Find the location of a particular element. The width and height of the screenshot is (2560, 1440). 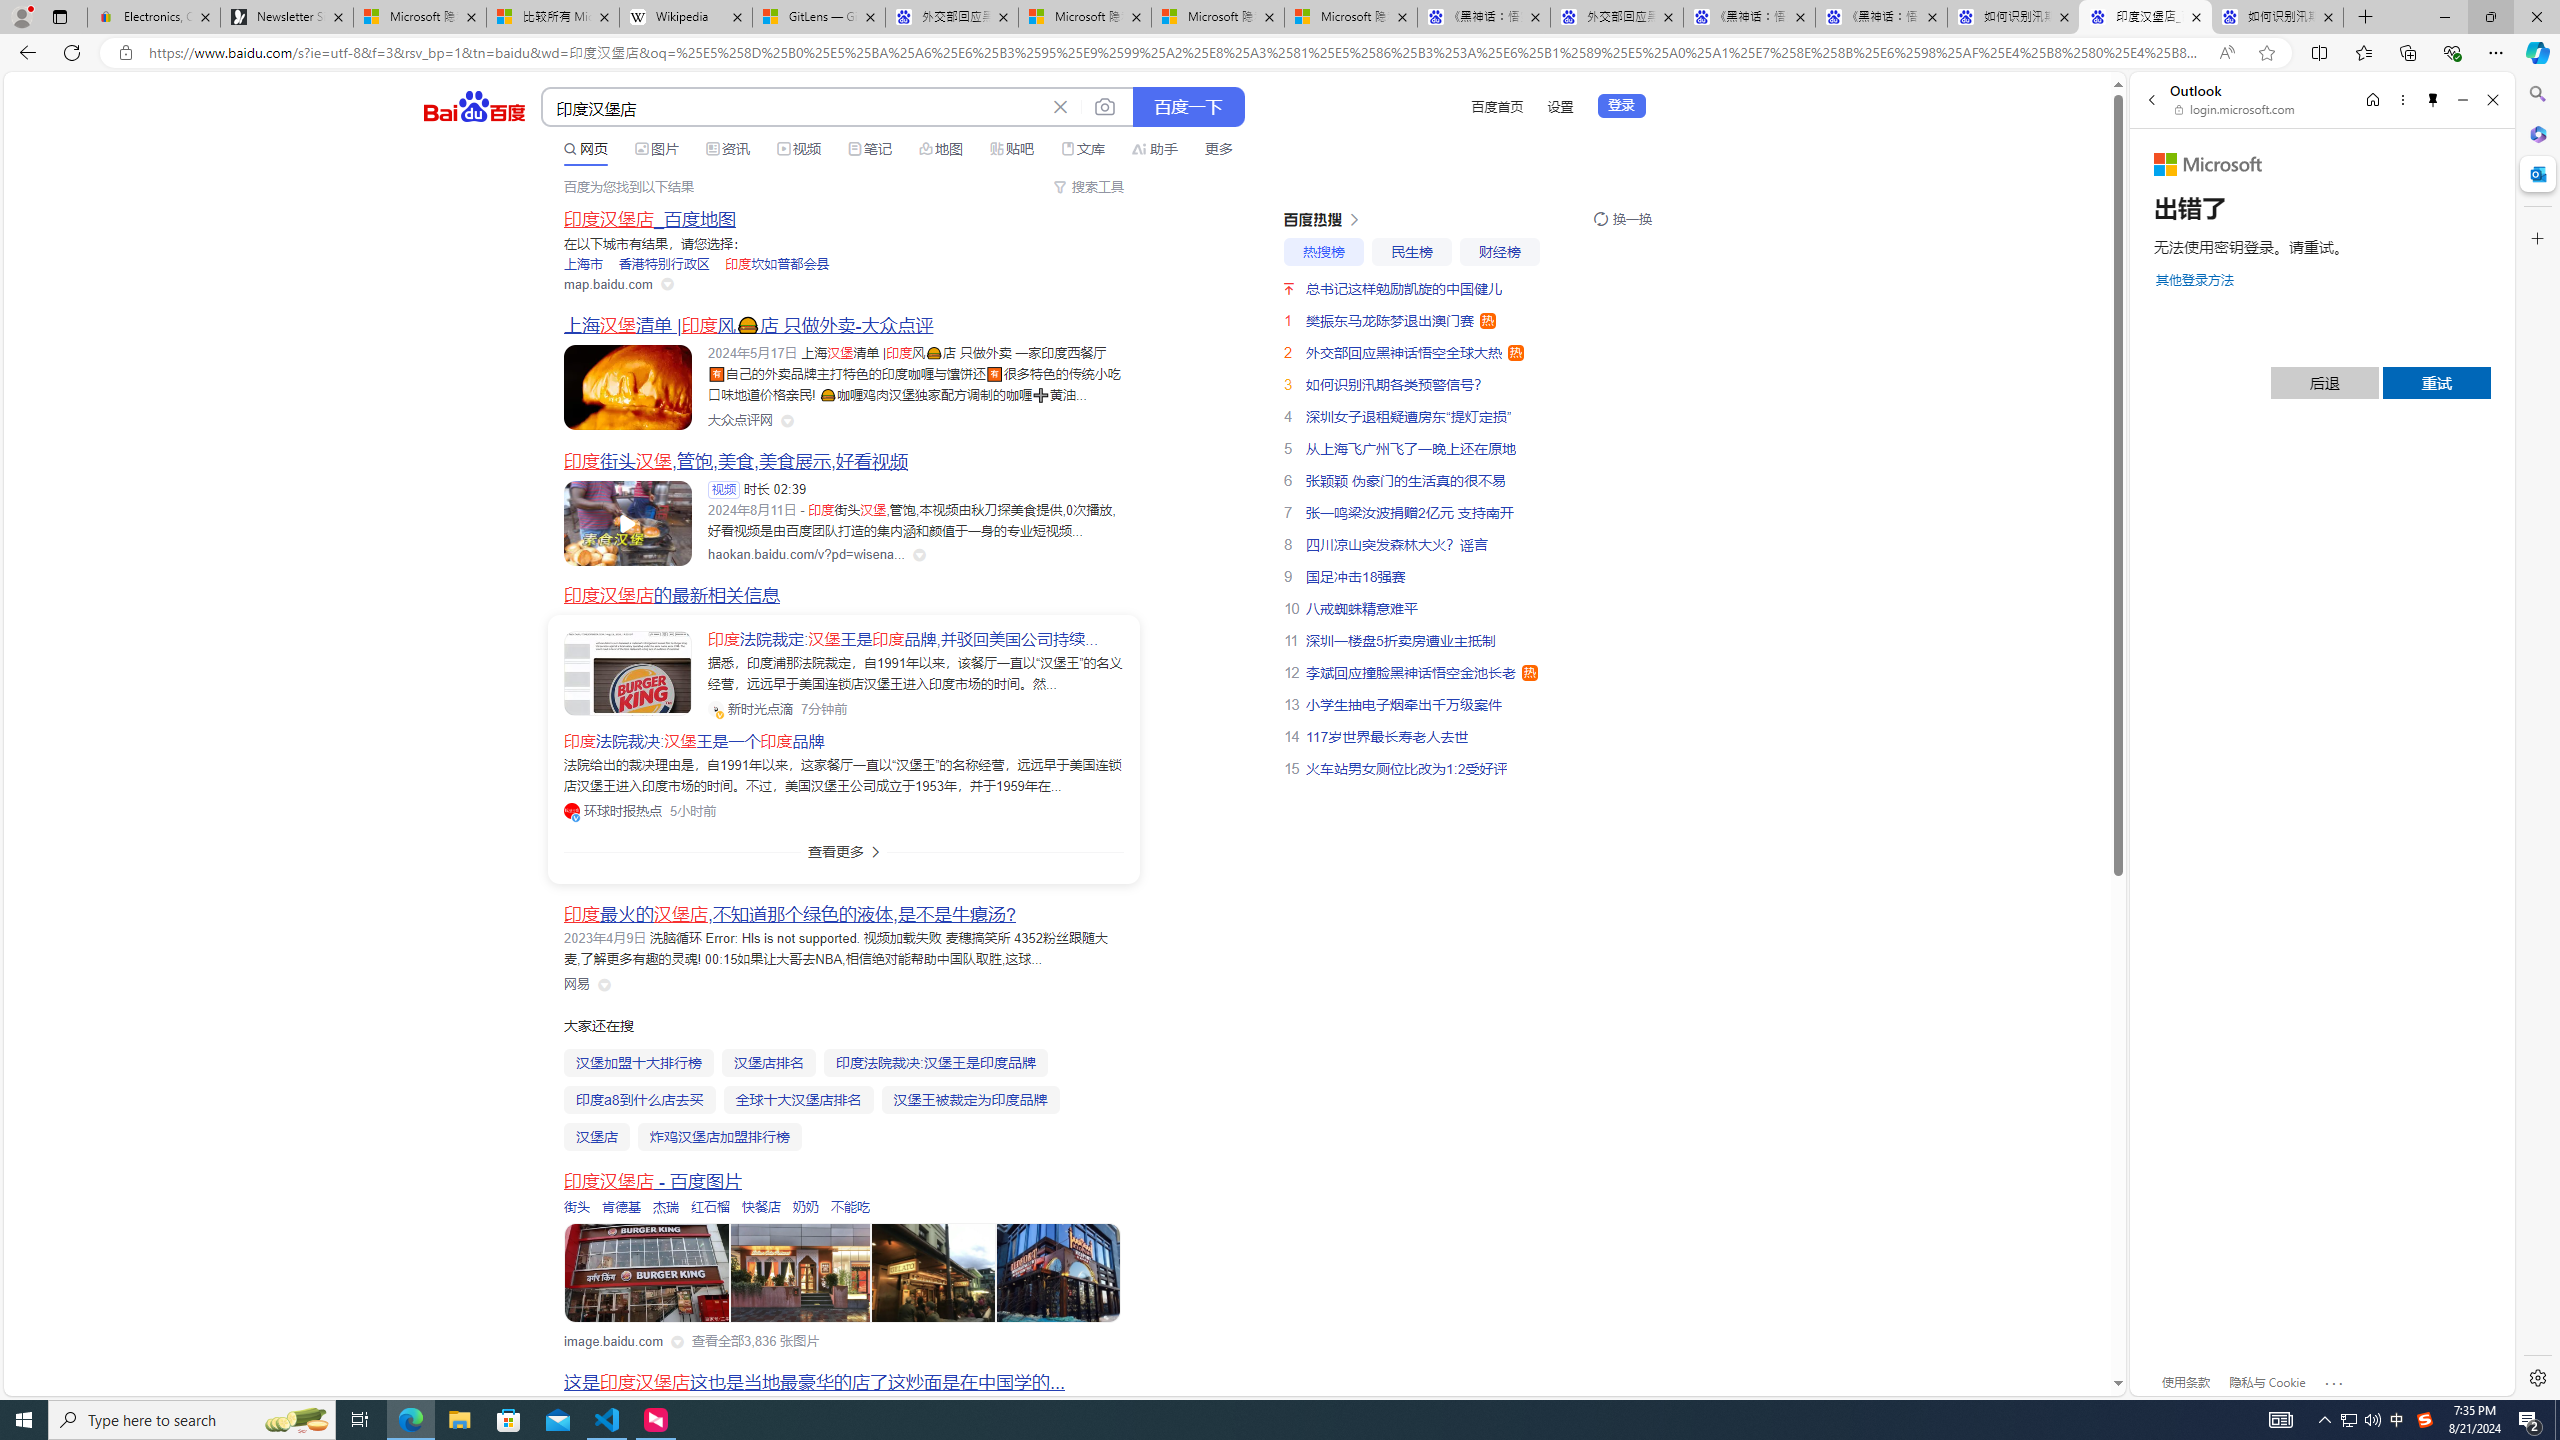

Class: c-img c-img-radius-large is located at coordinates (627, 674).